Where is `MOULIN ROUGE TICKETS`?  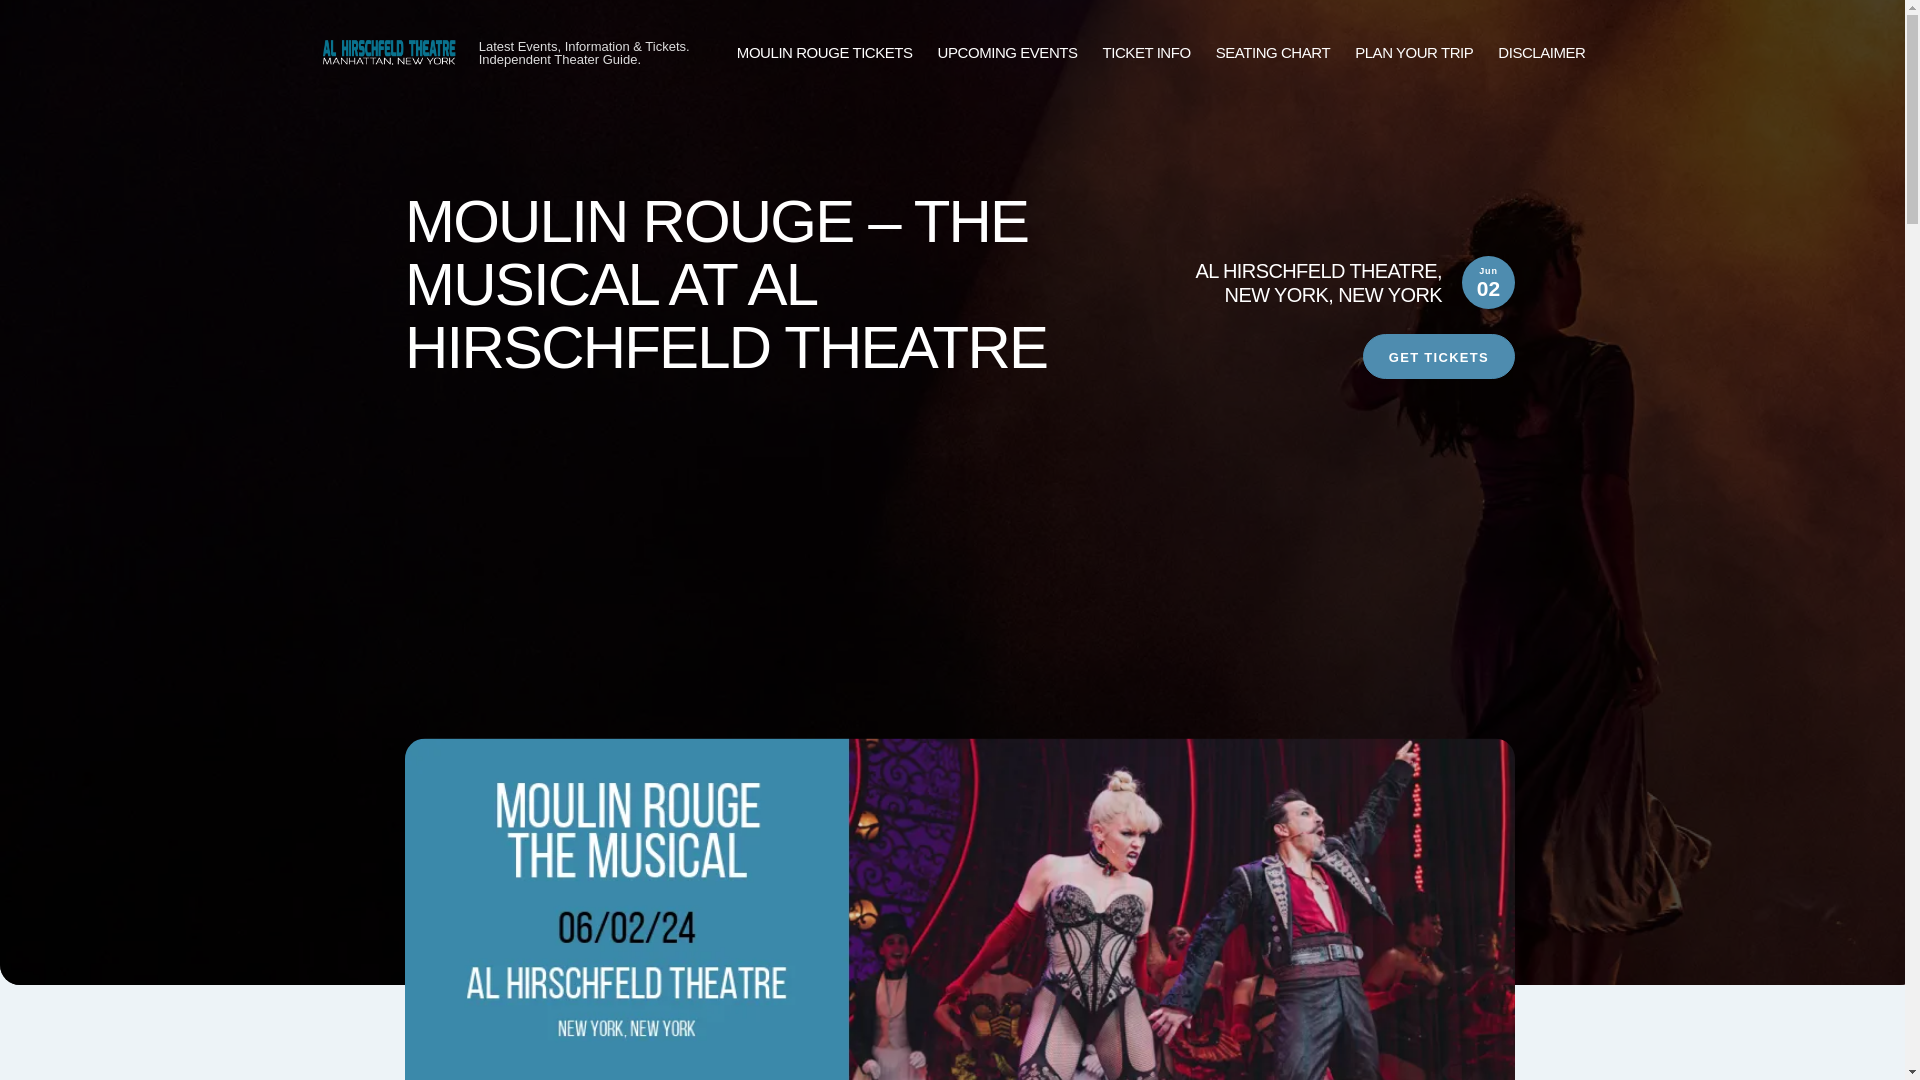 MOULIN ROUGE TICKETS is located at coordinates (825, 53).